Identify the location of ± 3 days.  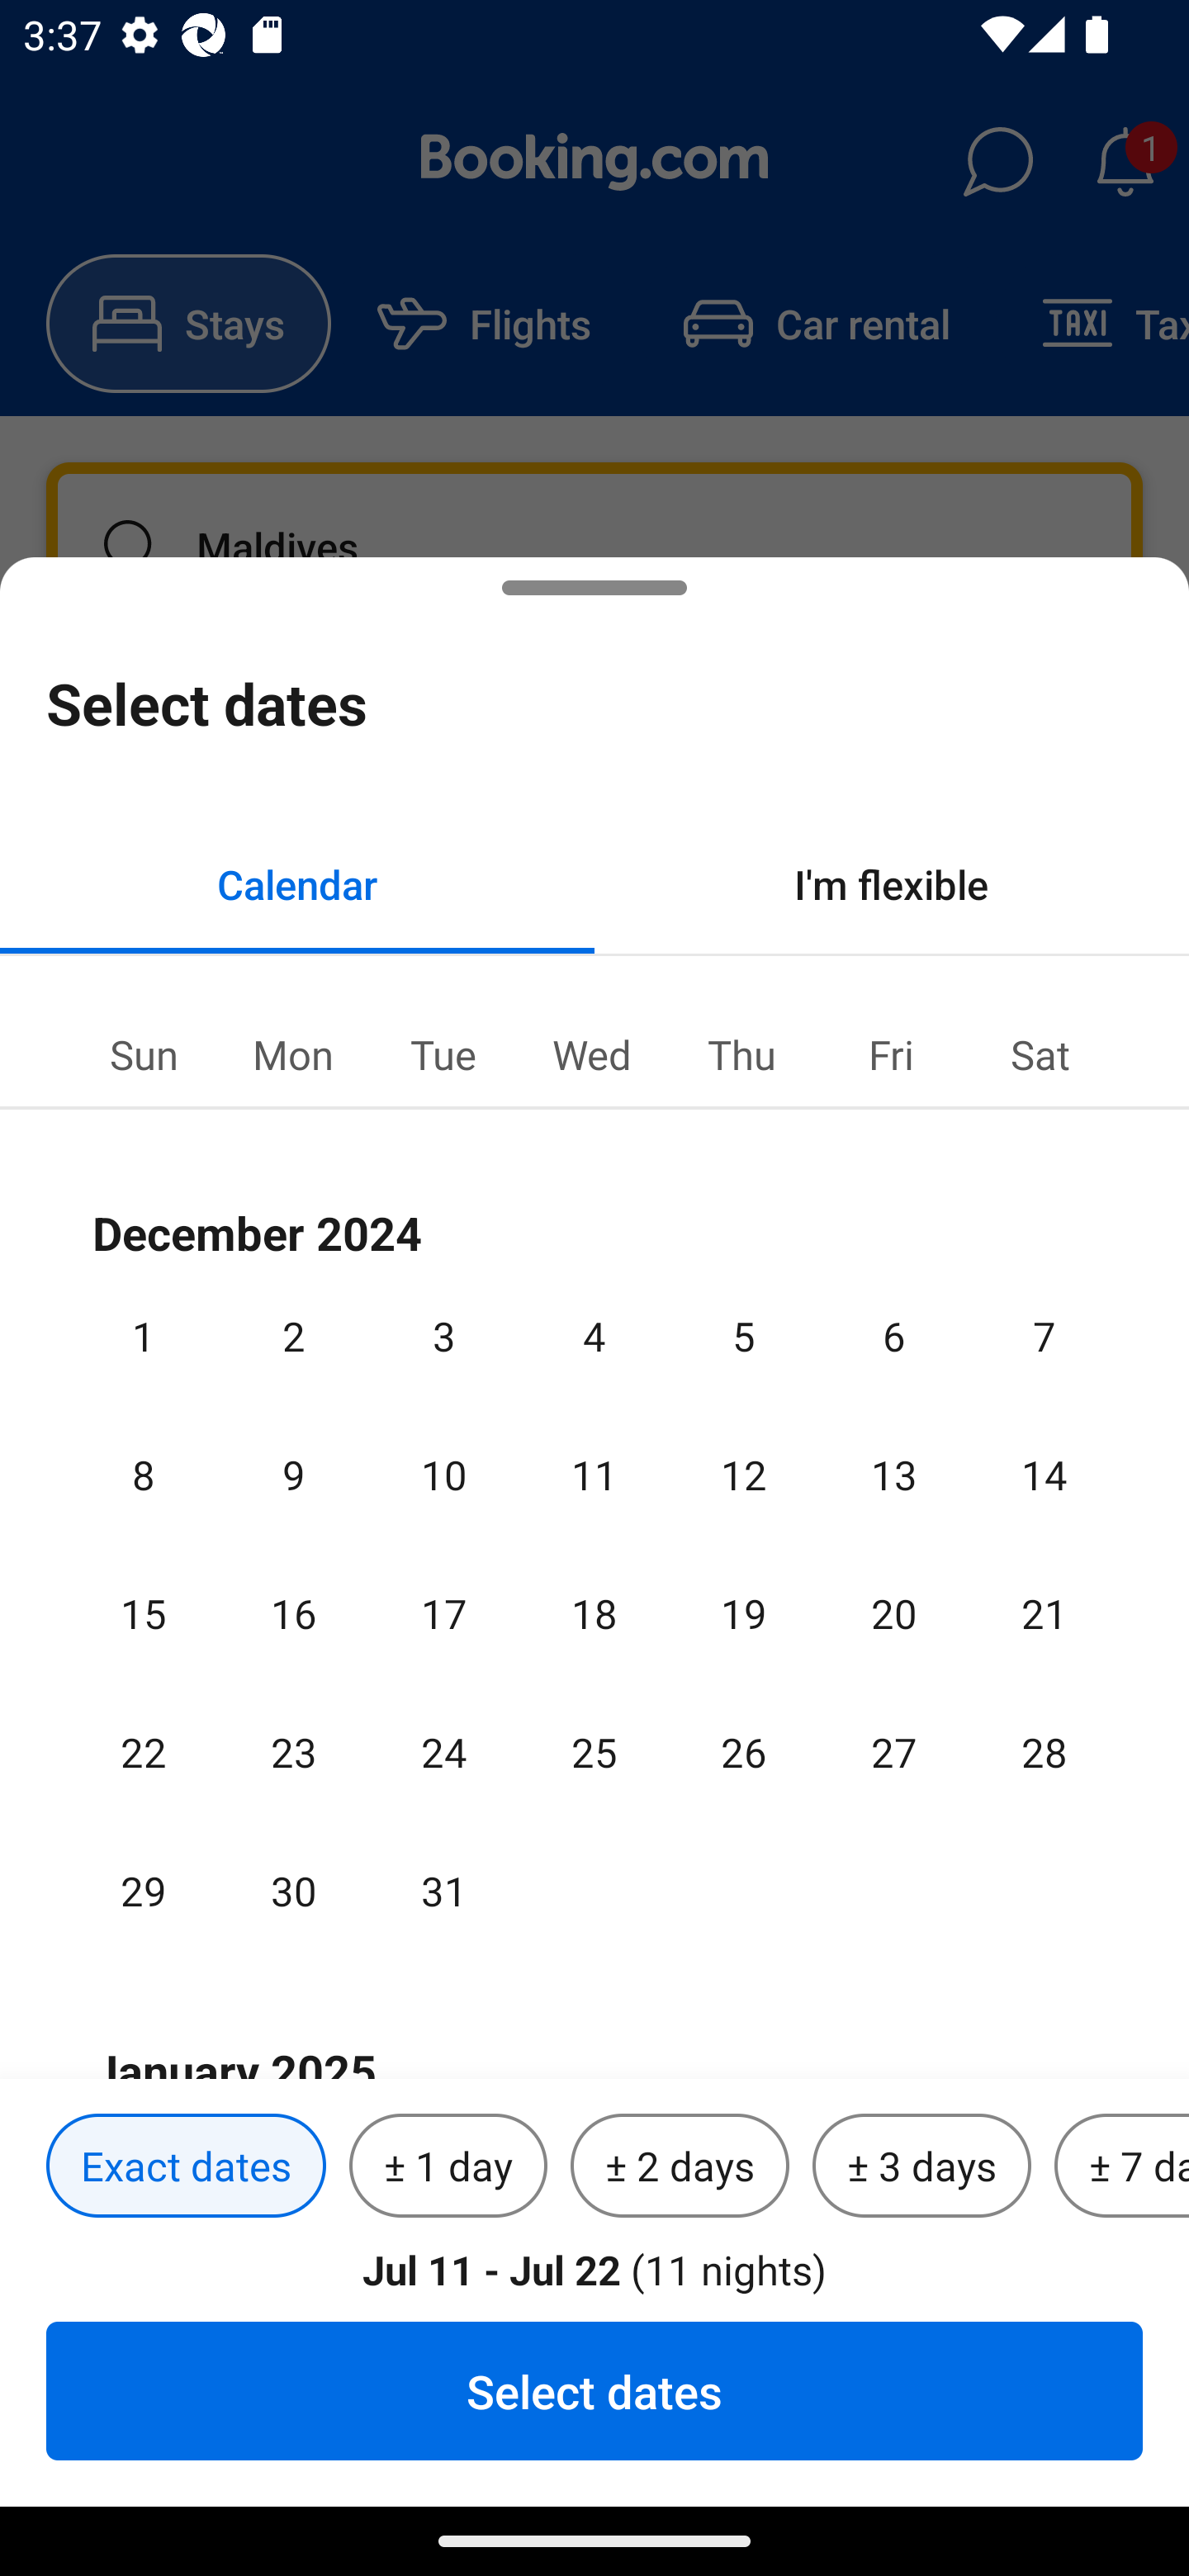
(921, 2166).